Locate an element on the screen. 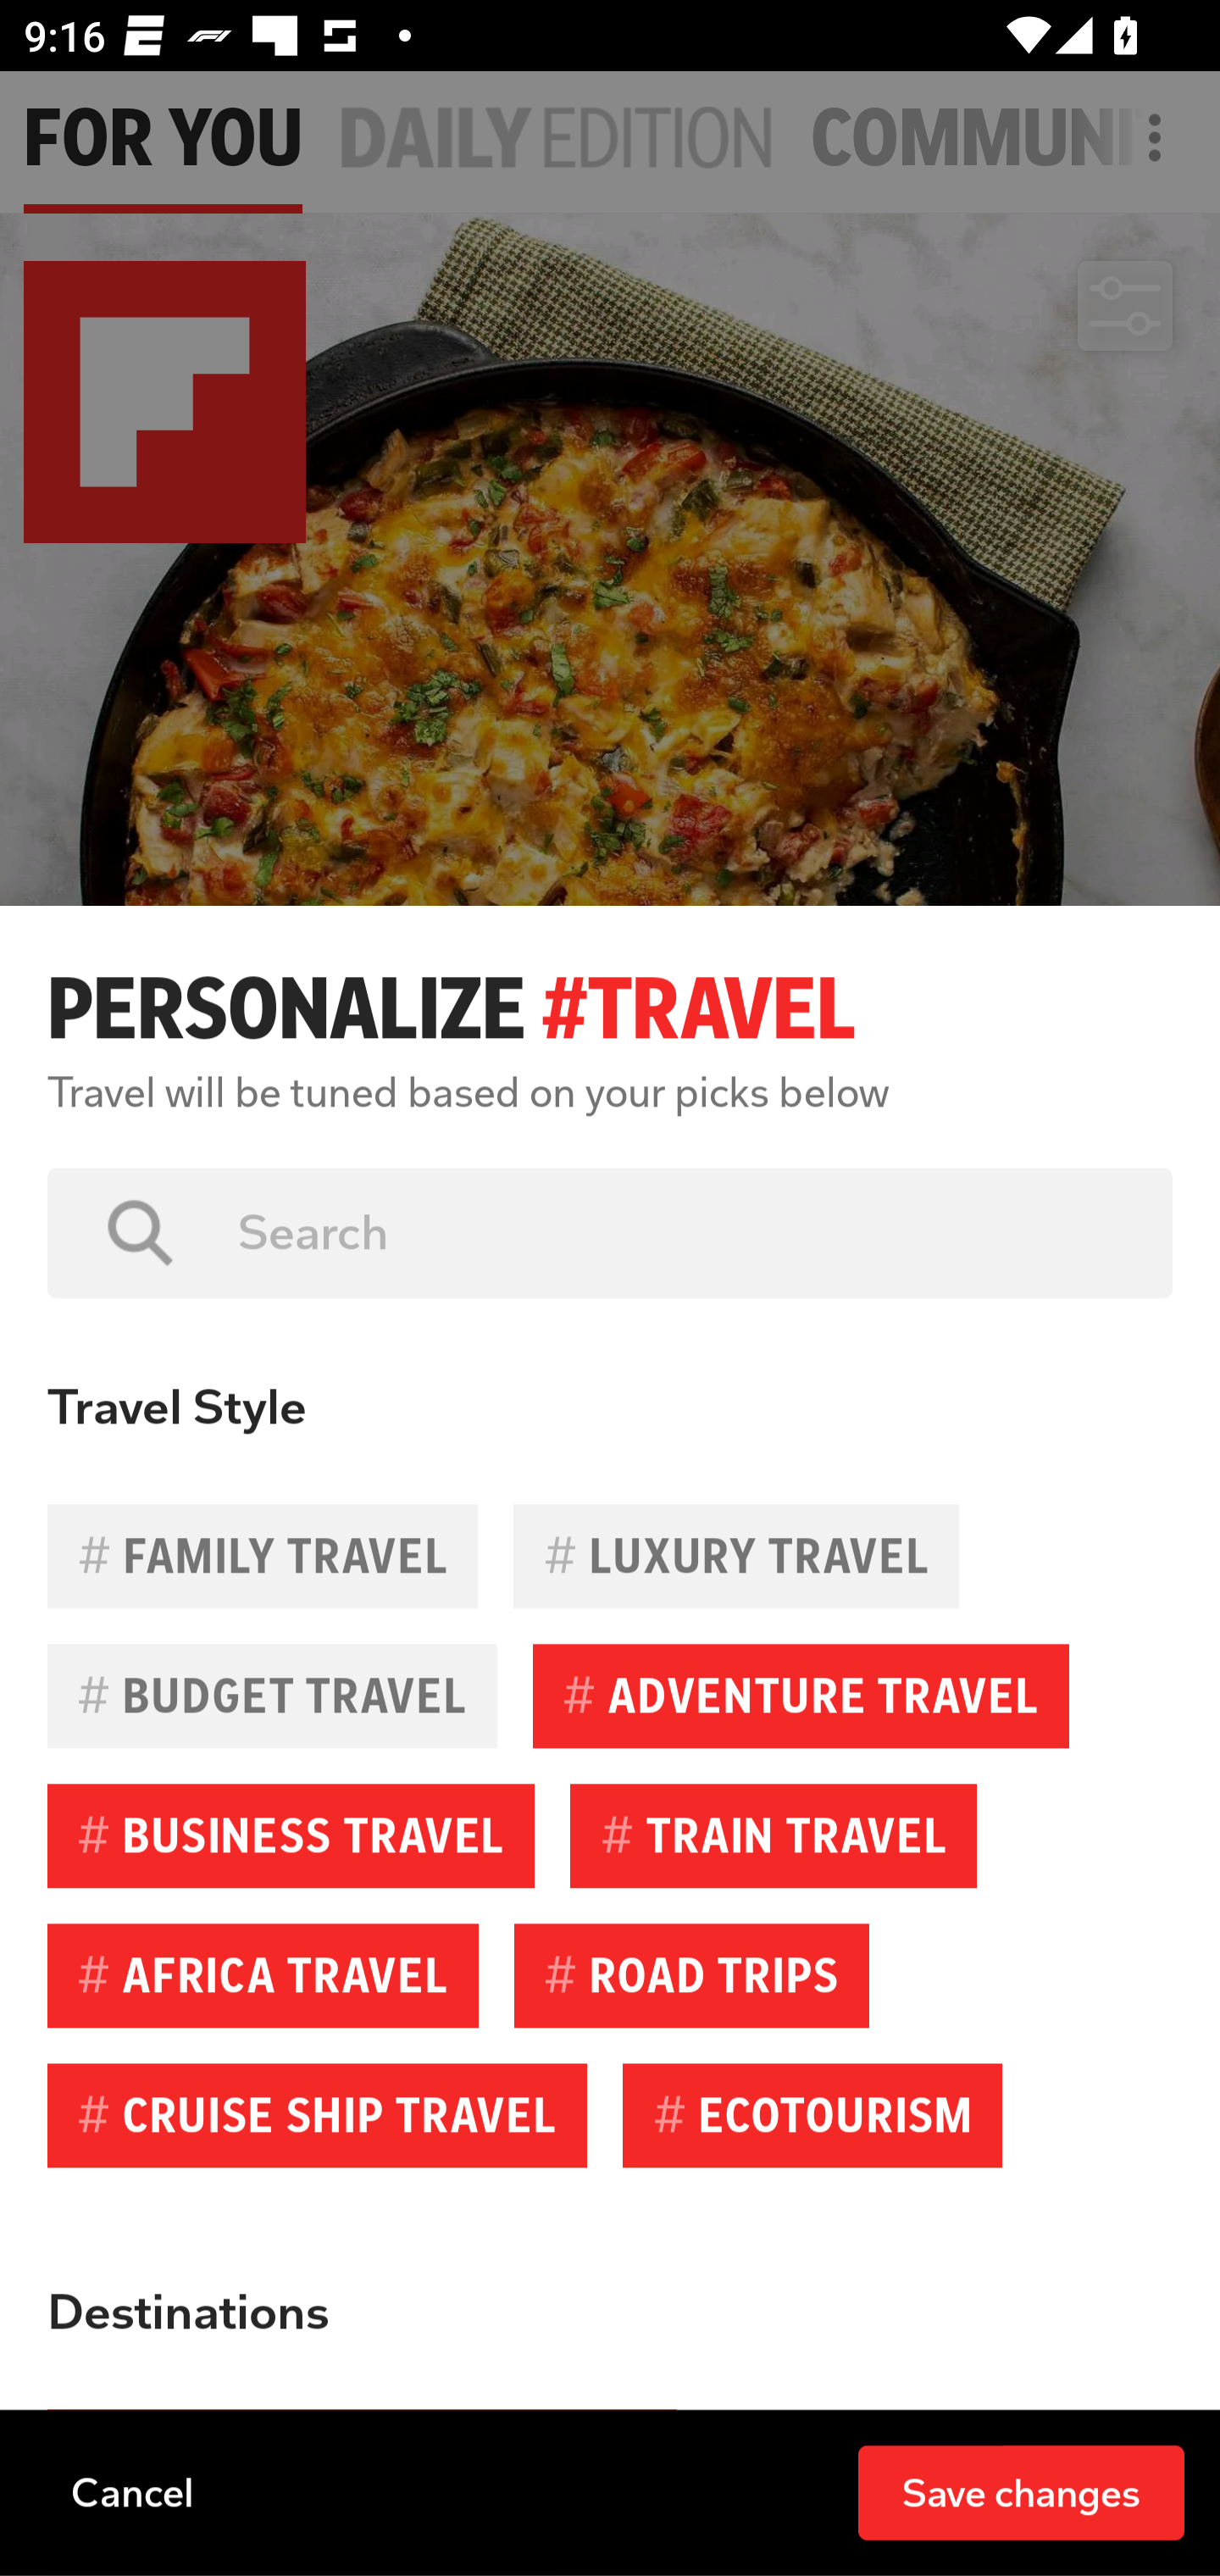 Image resolution: width=1220 pixels, height=2576 pixels. # ROAD TRIPS is located at coordinates (691, 1975).